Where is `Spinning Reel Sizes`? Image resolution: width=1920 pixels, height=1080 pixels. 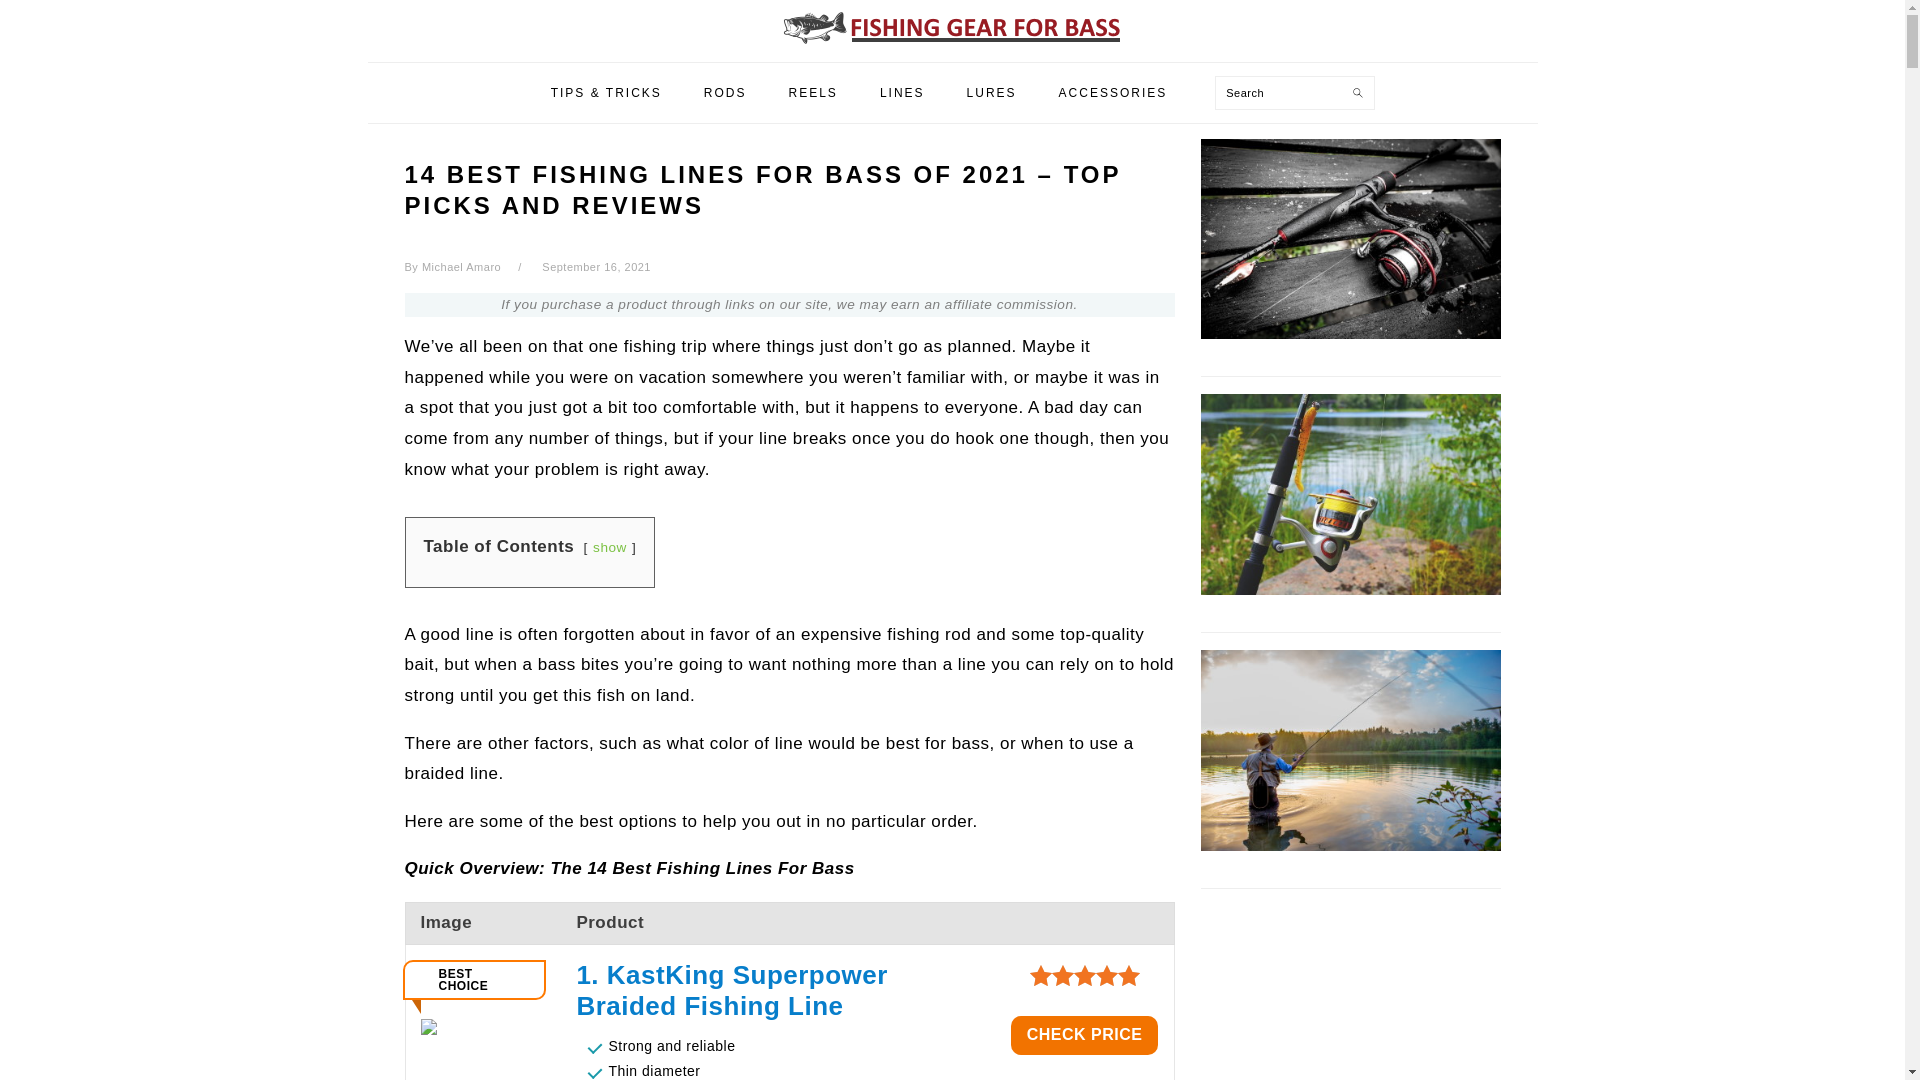 Spinning Reel Sizes is located at coordinates (1350, 589).